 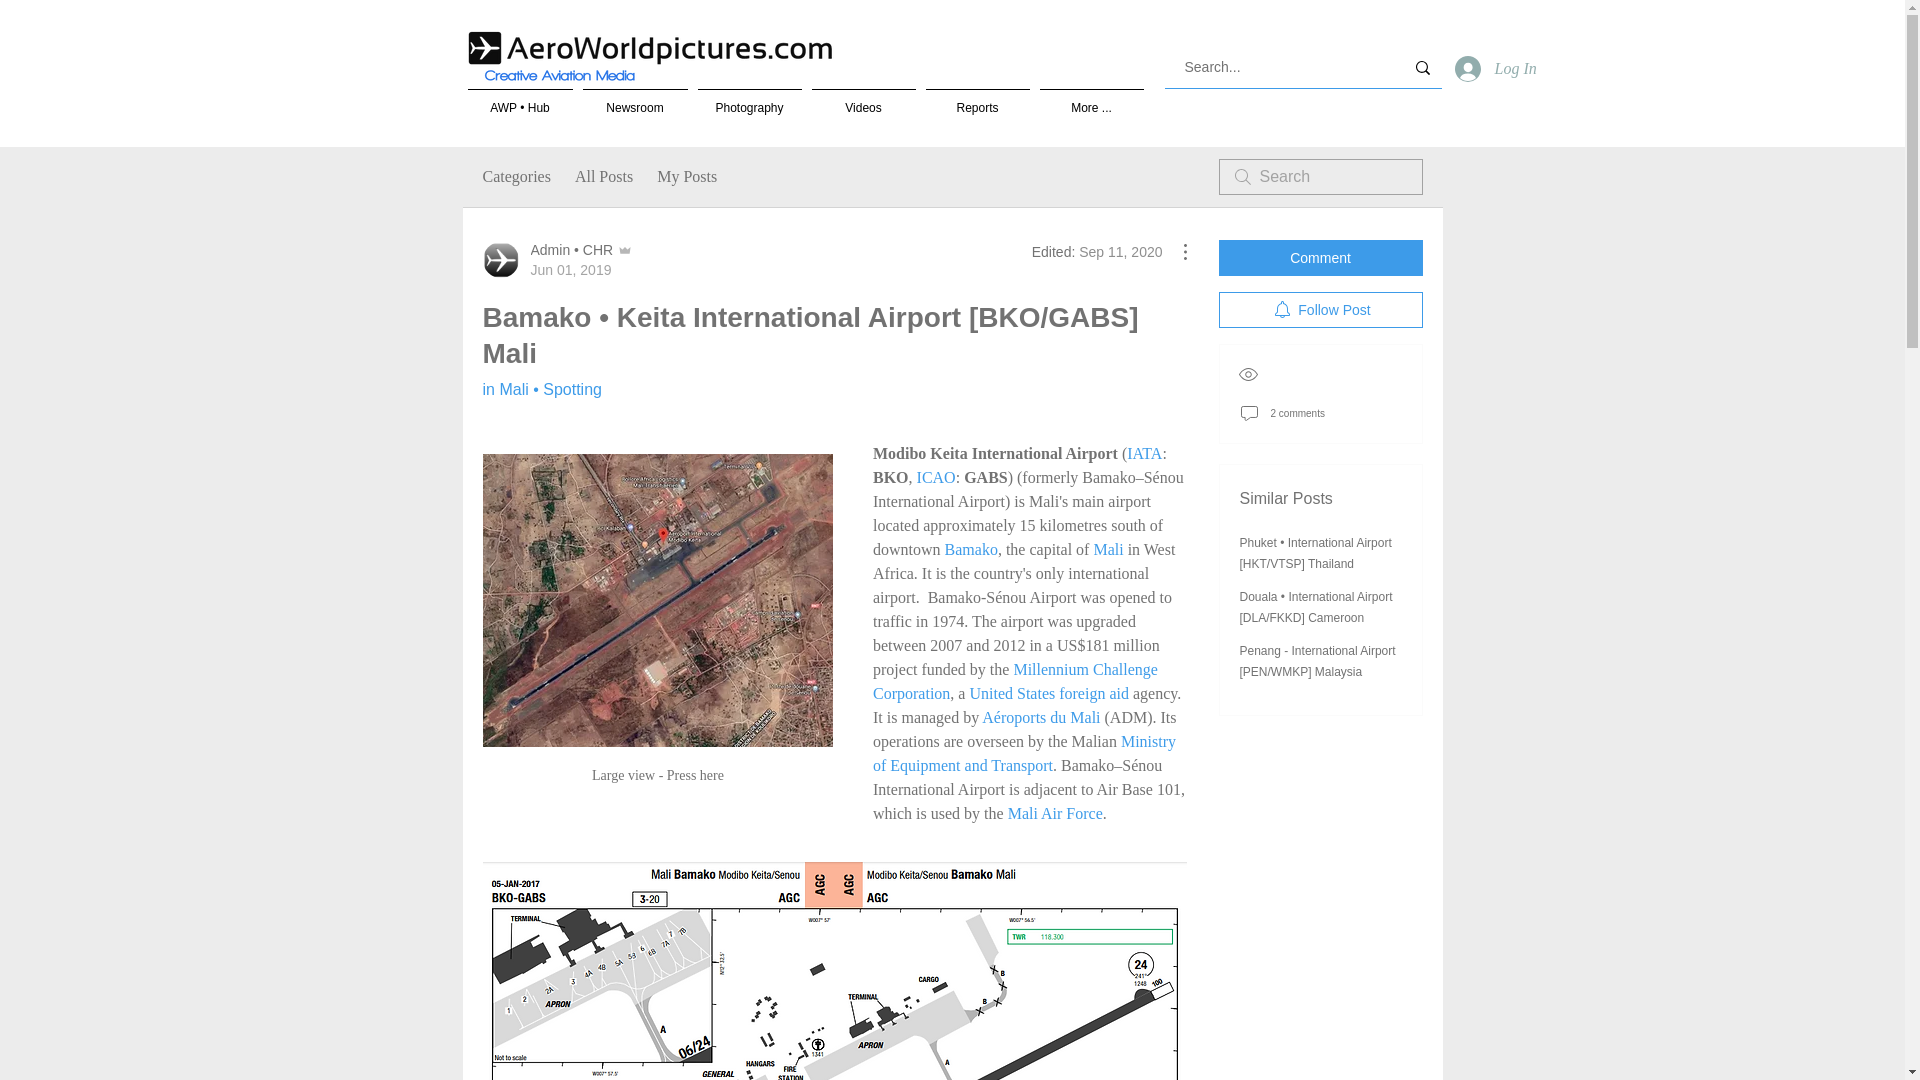 I want to click on IATA, so click(x=1144, y=453).